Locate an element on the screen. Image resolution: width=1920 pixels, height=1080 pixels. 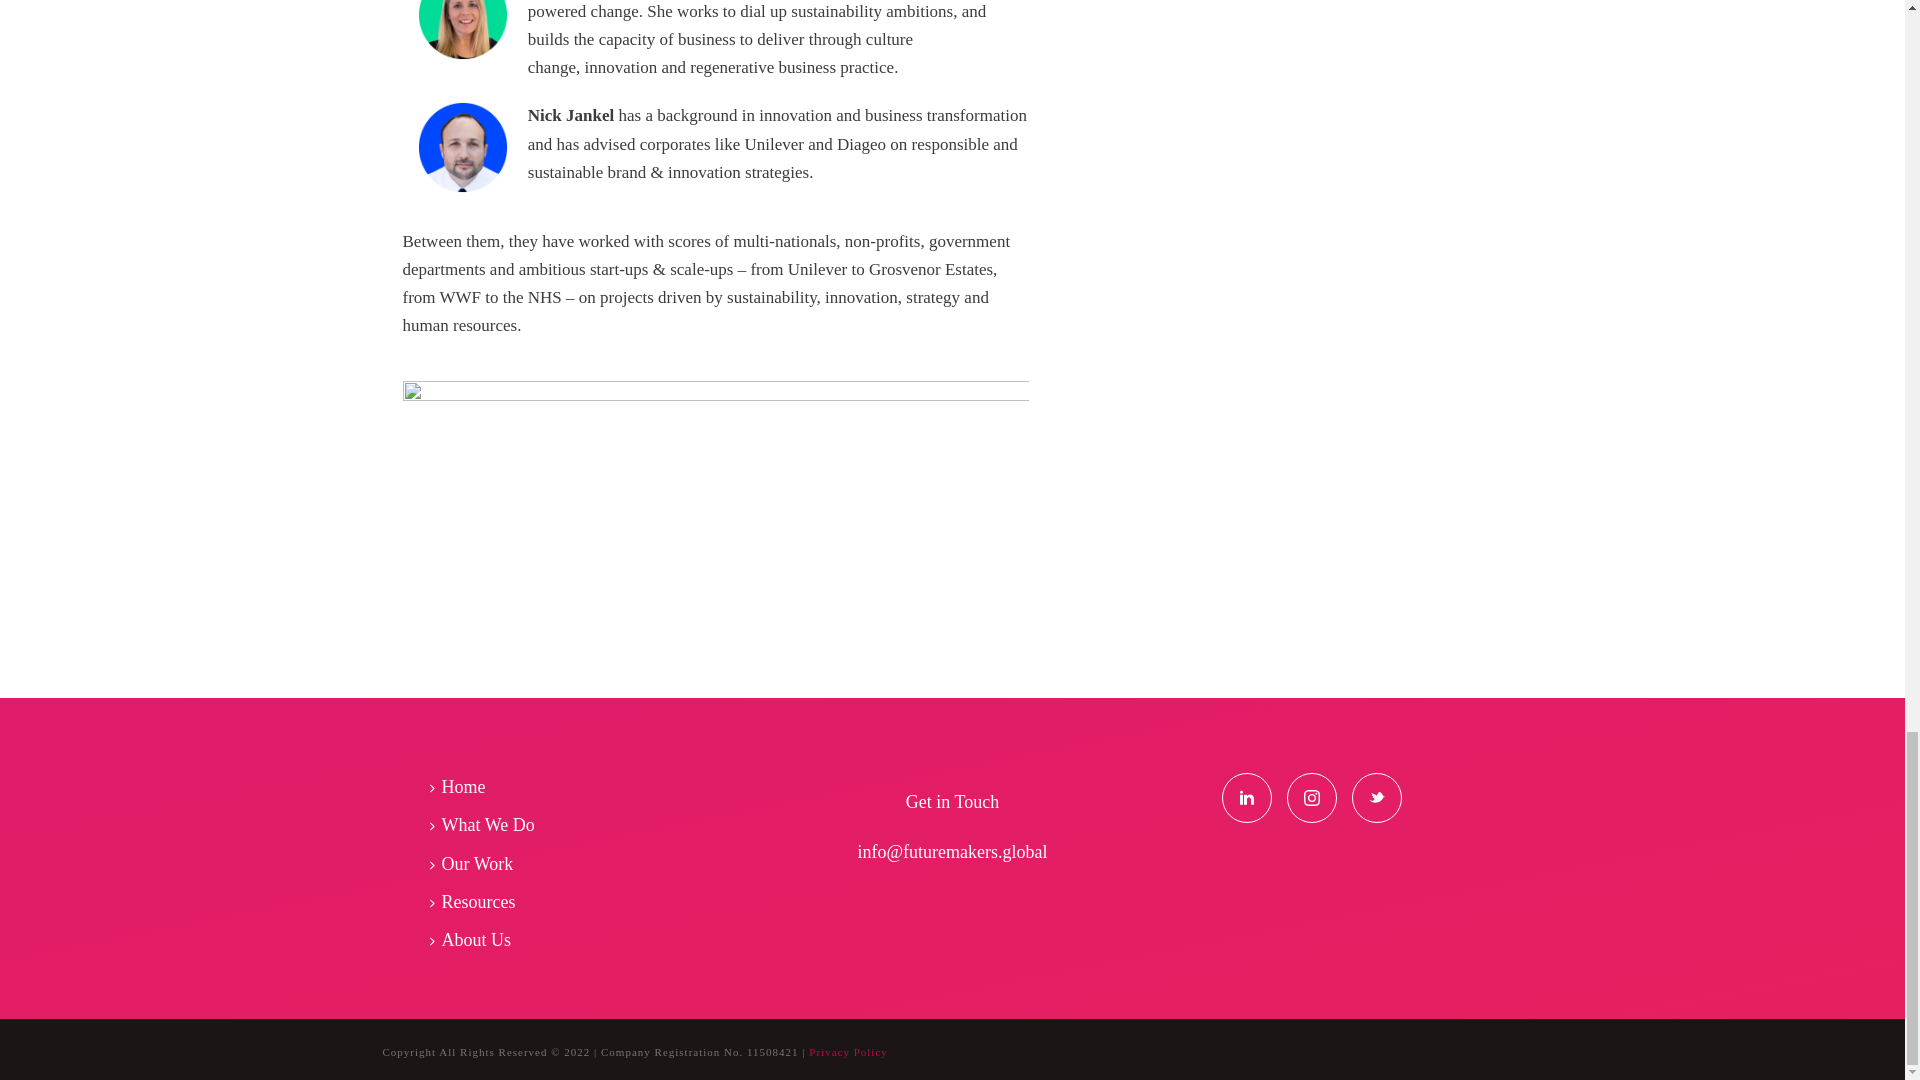
Follow Us on... instagram is located at coordinates (1311, 798).